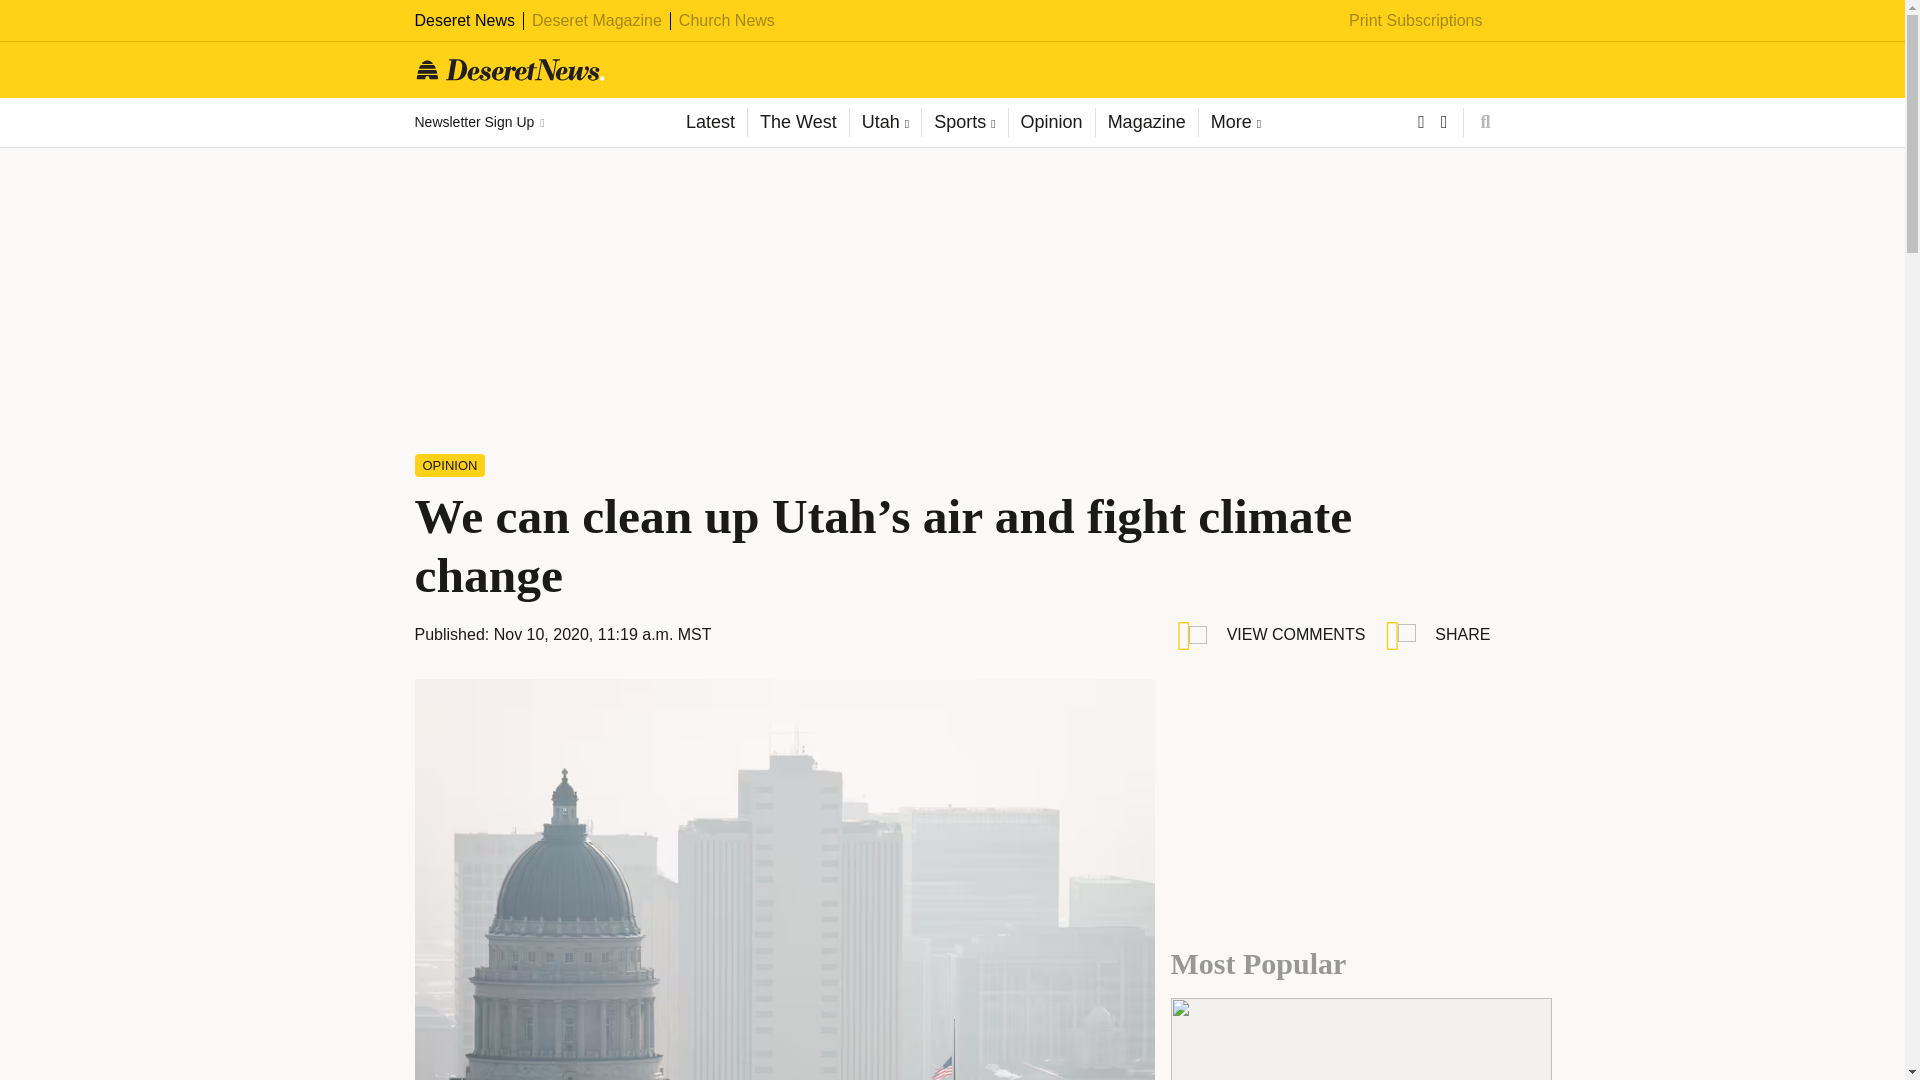 Image resolution: width=1920 pixels, height=1080 pixels. I want to click on Sports, so click(964, 122).